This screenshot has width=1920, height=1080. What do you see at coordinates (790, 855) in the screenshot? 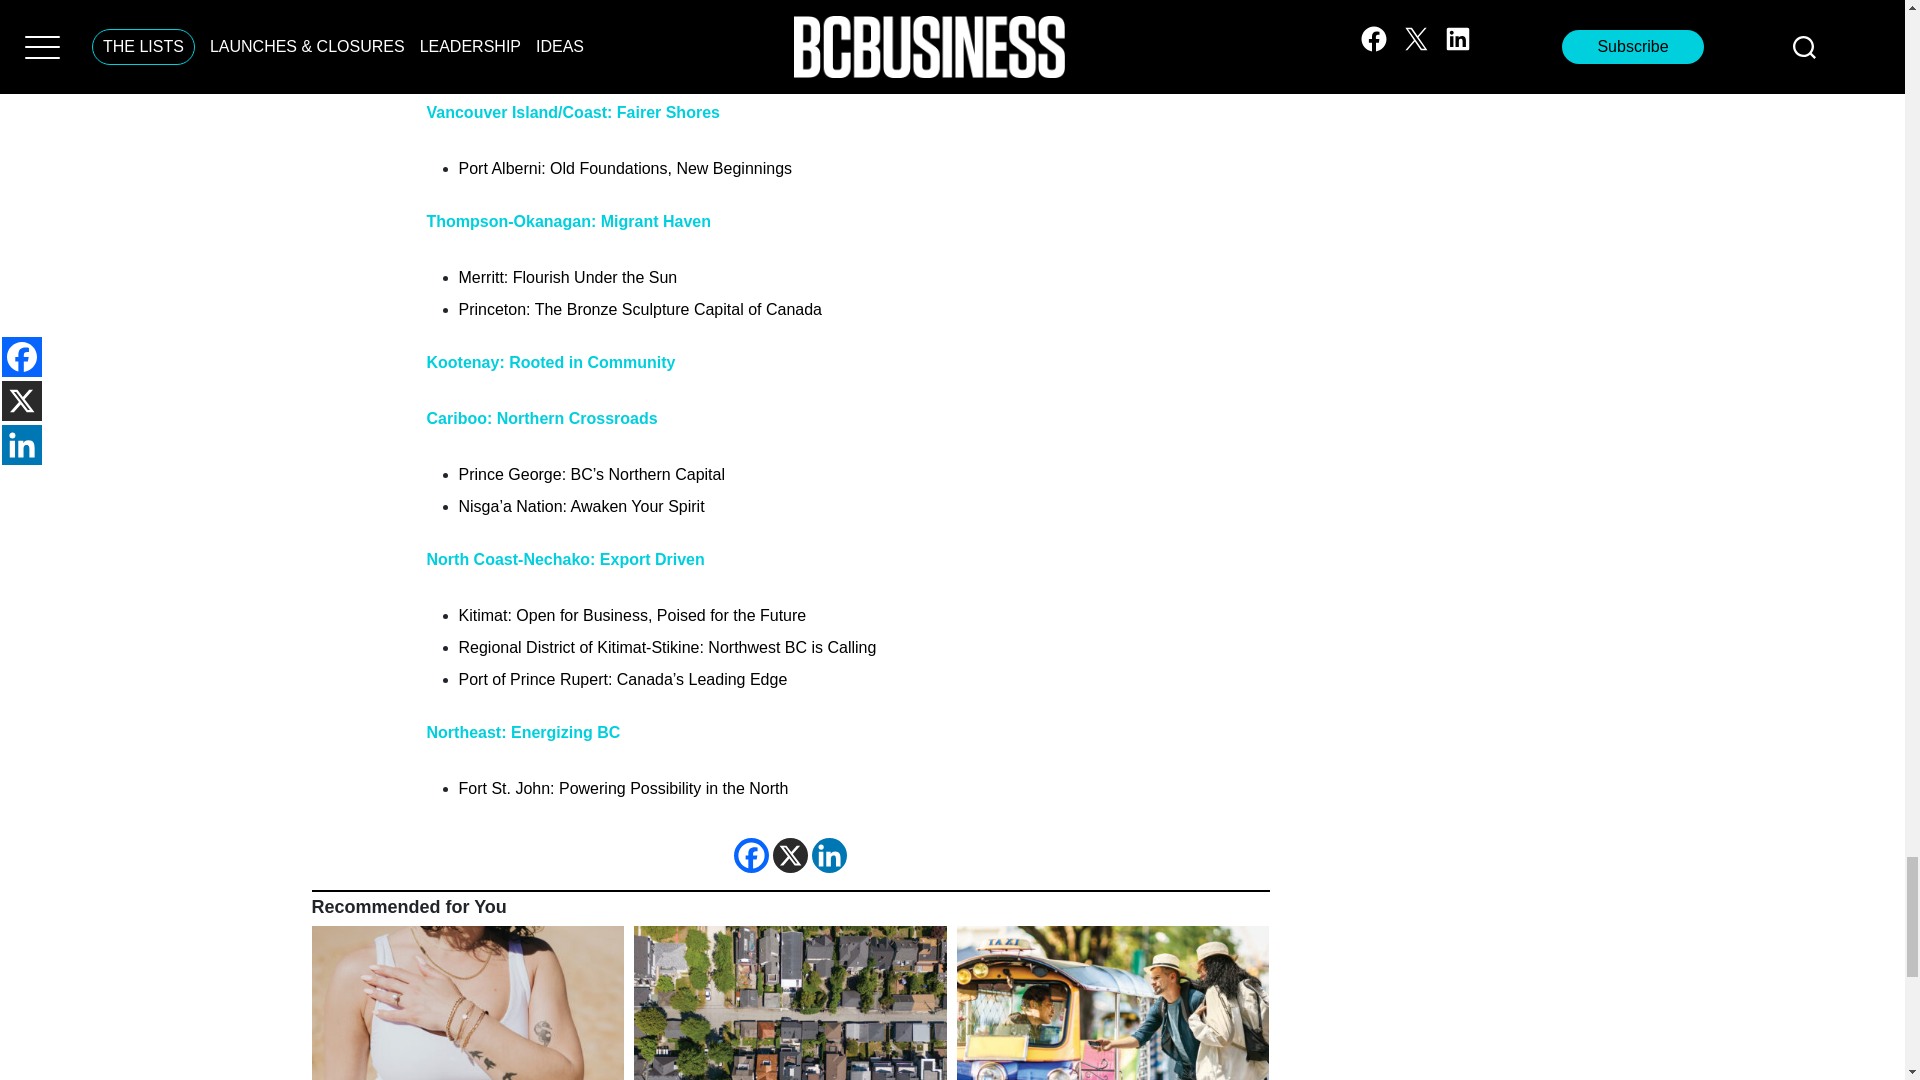
I see `X` at bounding box center [790, 855].